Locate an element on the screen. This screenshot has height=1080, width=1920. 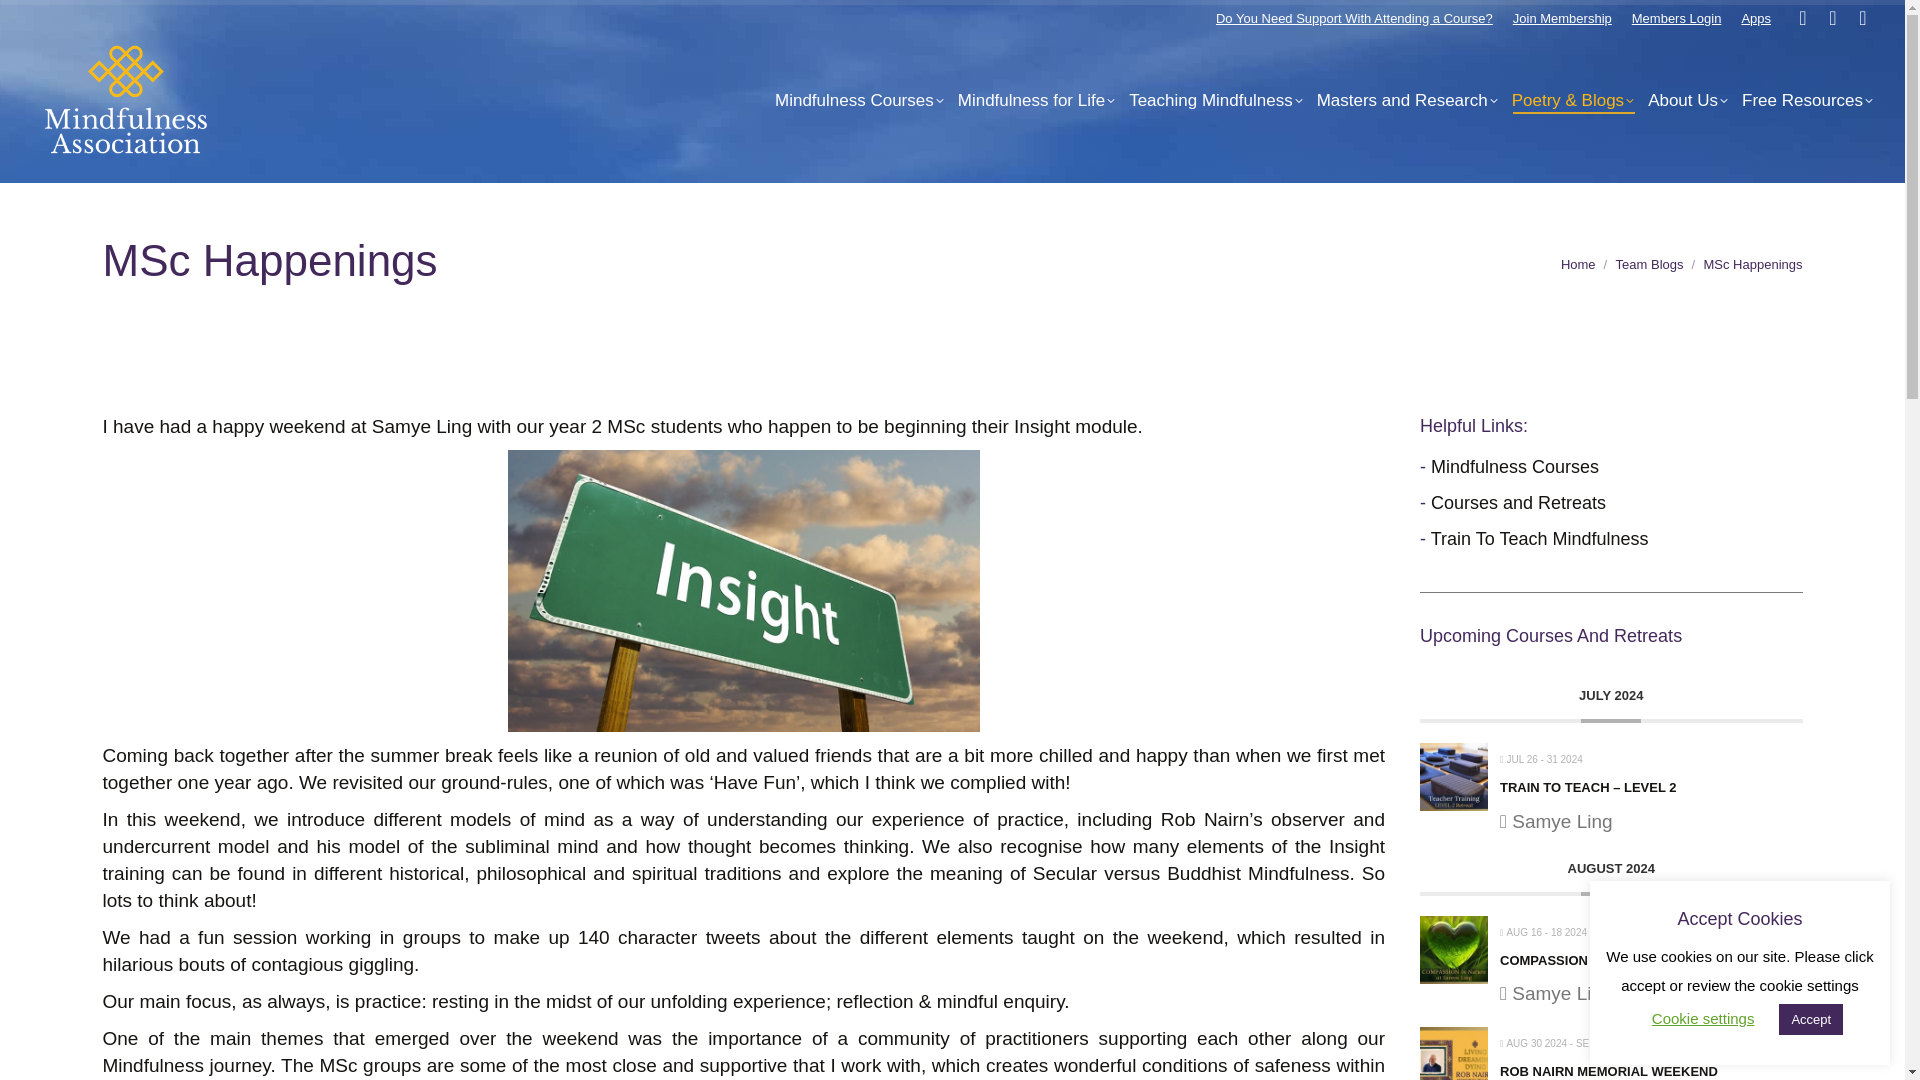
Mindfulness Courses is located at coordinates (860, 100).